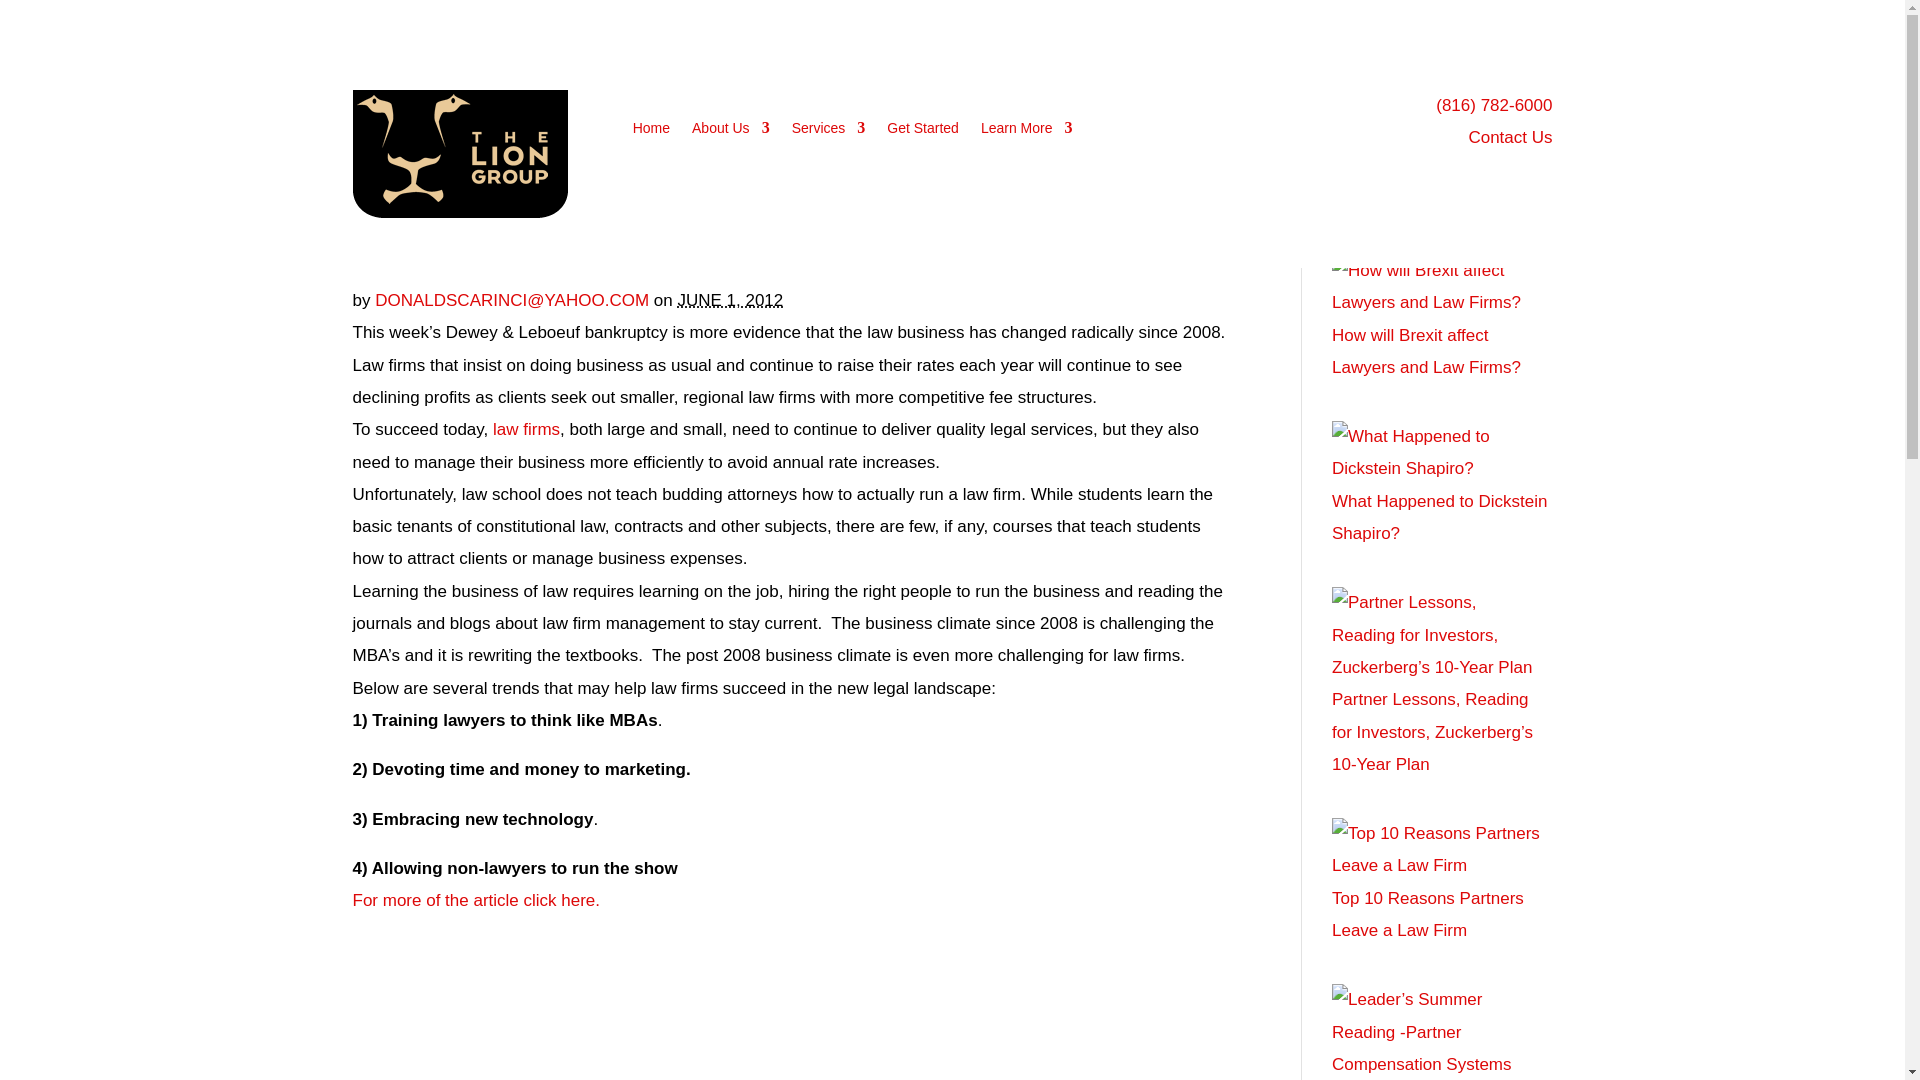 The width and height of the screenshot is (1920, 1080). I want to click on Chris Batz, so click(402, 208).